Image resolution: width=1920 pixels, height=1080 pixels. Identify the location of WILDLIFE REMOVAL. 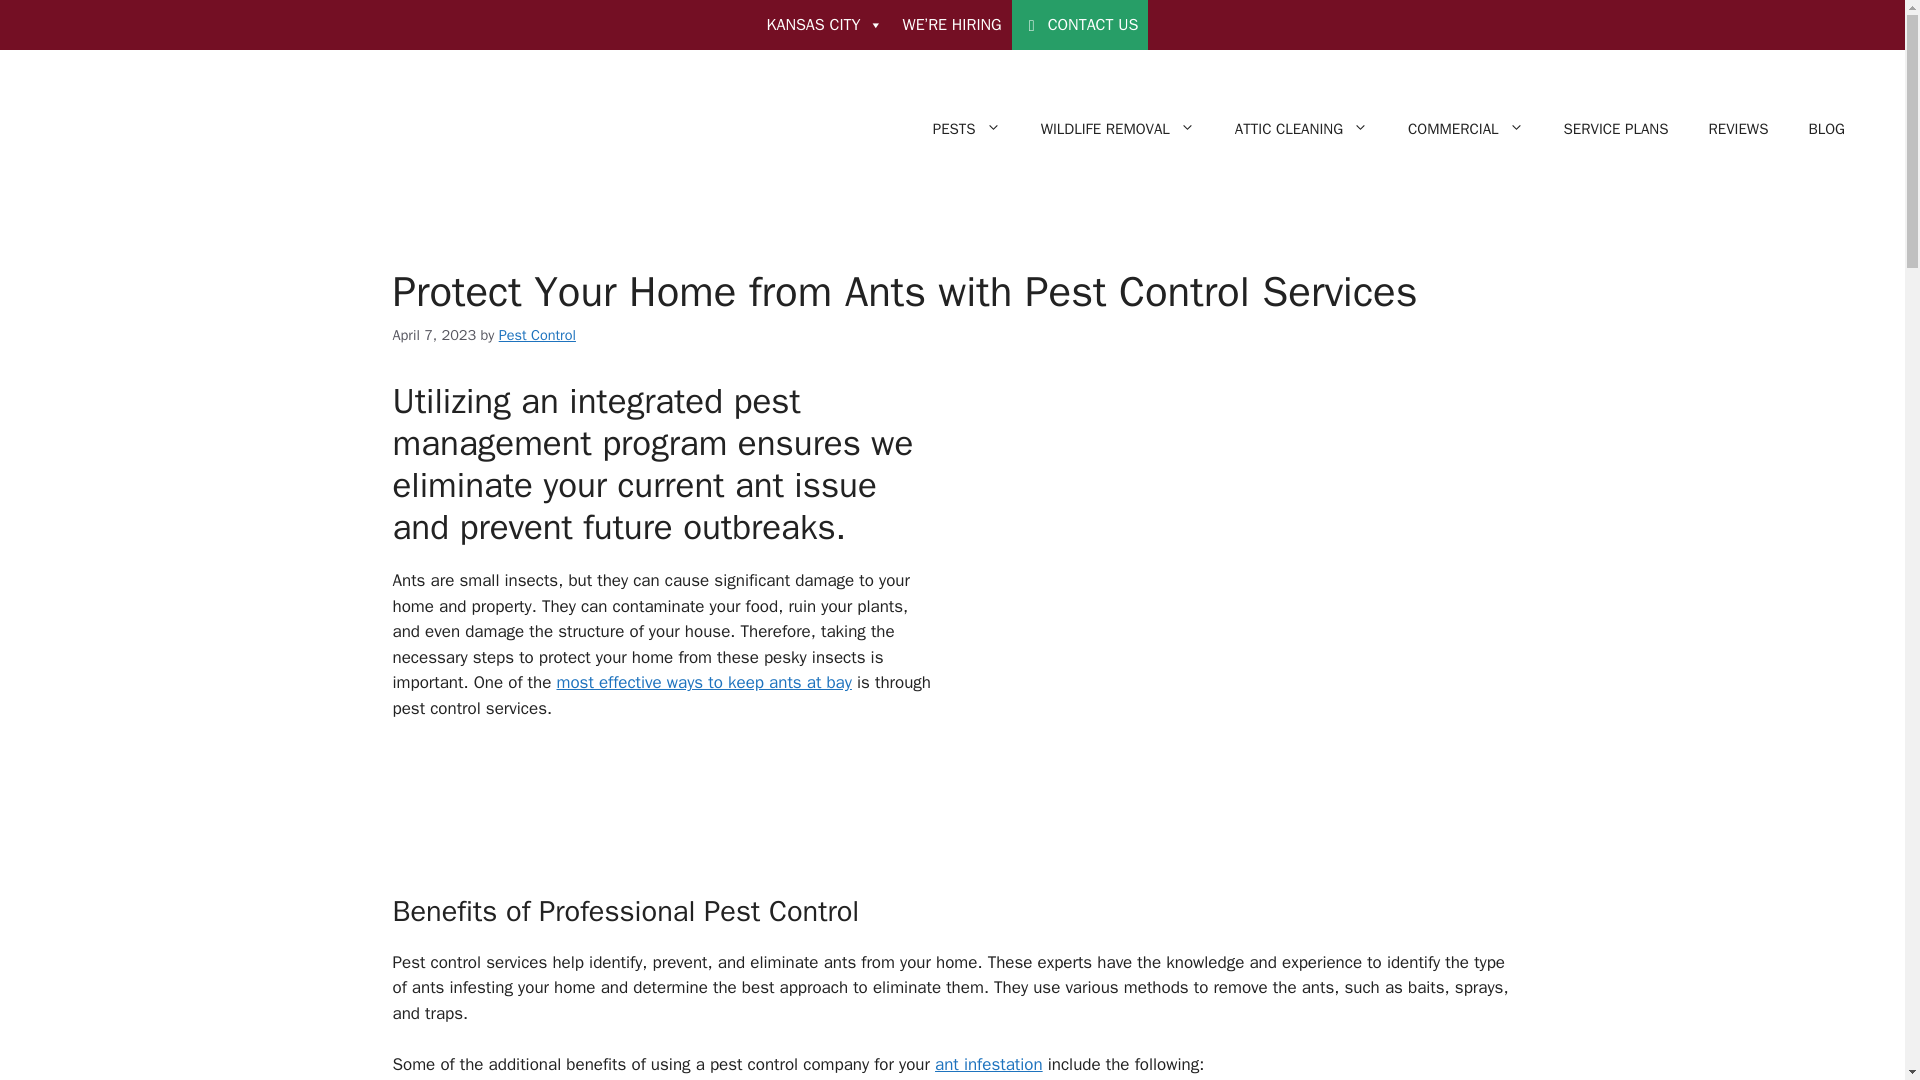
(1118, 128).